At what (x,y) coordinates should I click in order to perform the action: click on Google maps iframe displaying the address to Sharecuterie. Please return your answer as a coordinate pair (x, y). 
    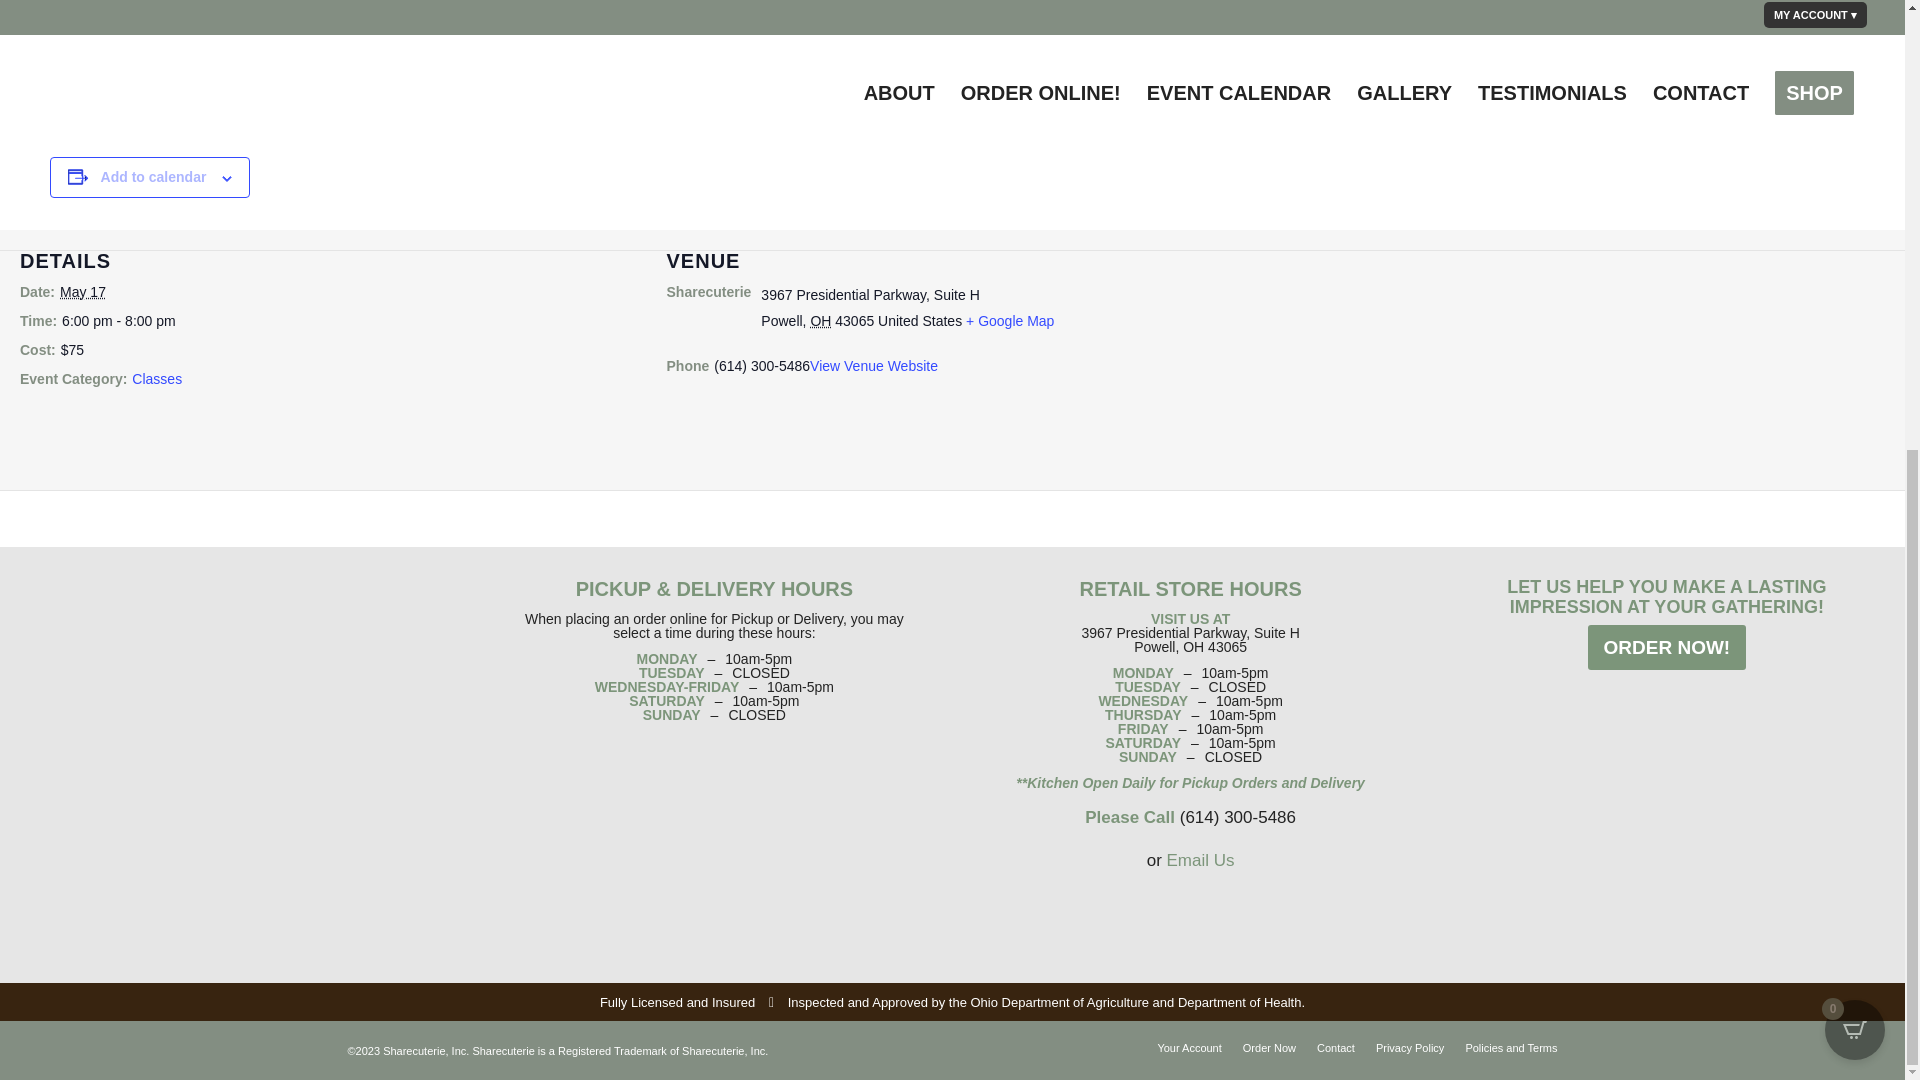
    Looking at the image, I should click on (1599, 355).